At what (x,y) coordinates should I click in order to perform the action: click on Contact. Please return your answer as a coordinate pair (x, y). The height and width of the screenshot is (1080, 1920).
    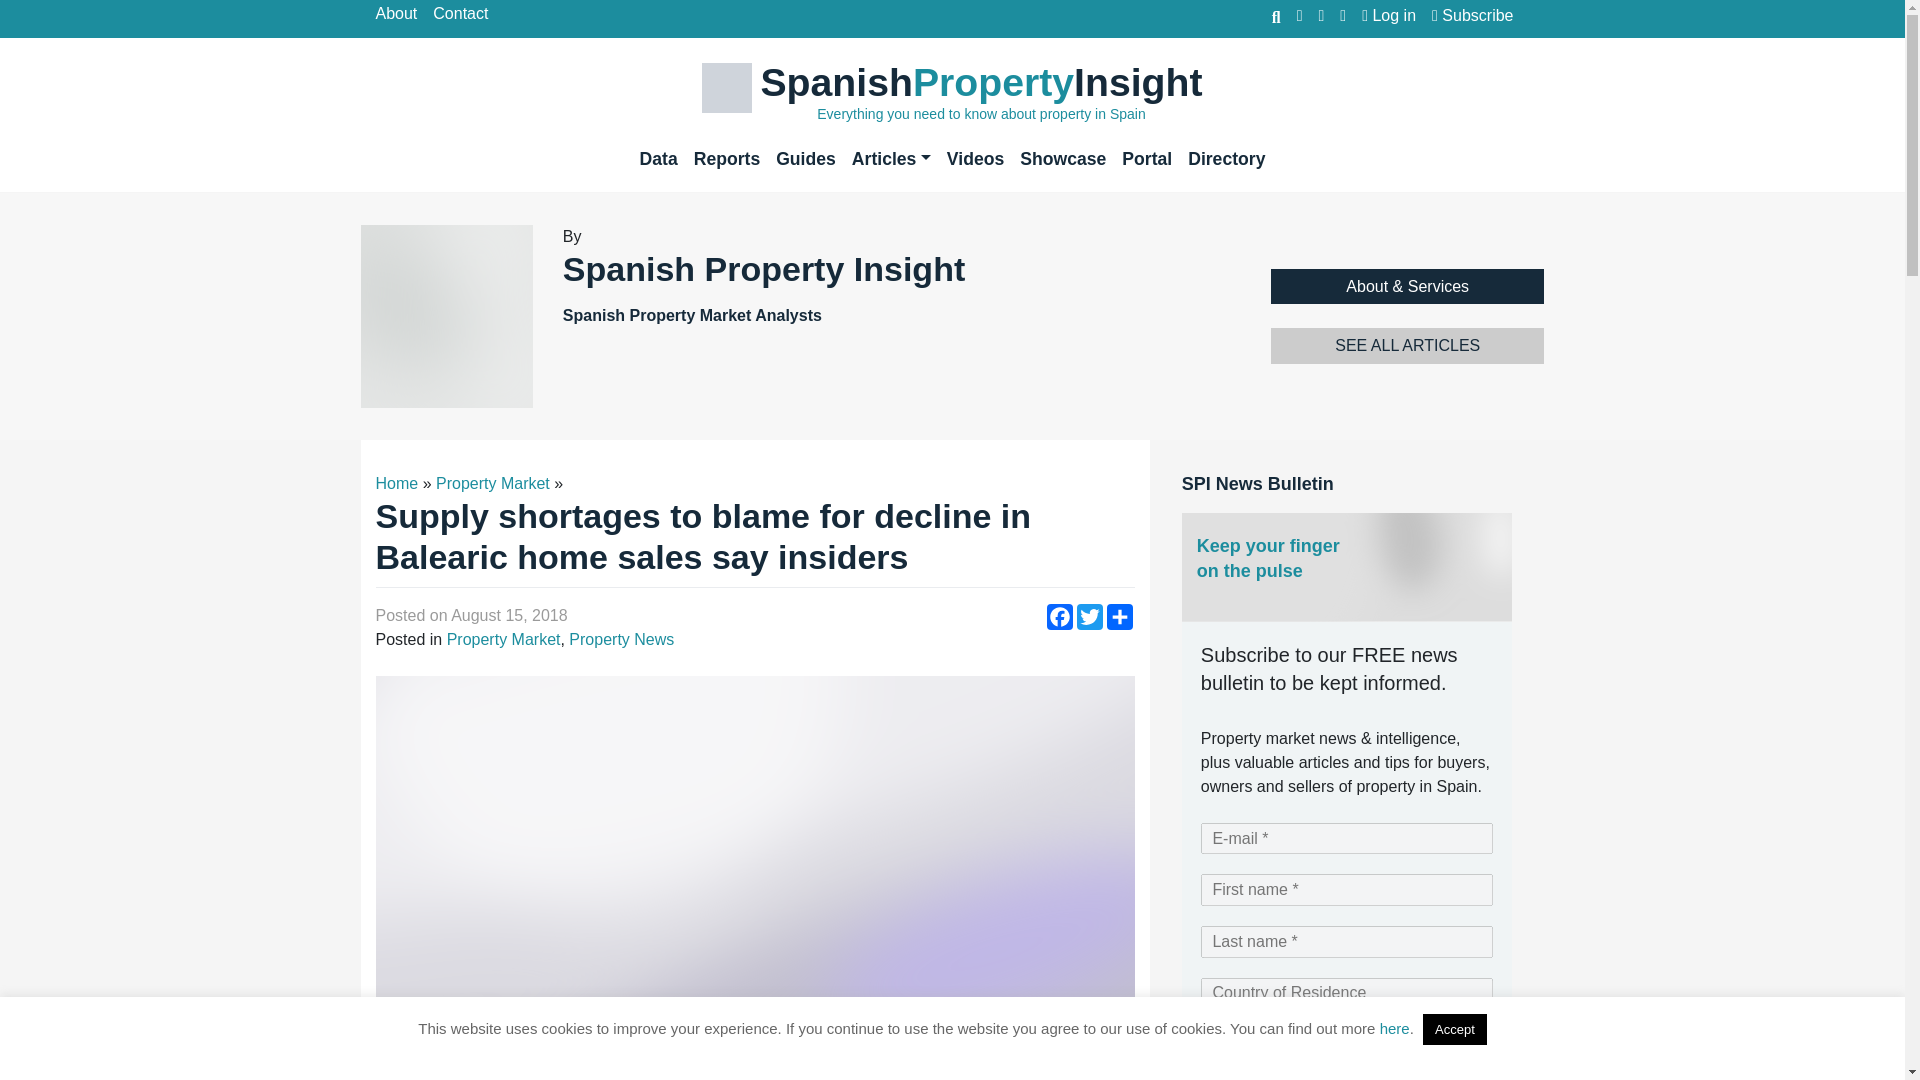
    Looking at the image, I should click on (468, 14).